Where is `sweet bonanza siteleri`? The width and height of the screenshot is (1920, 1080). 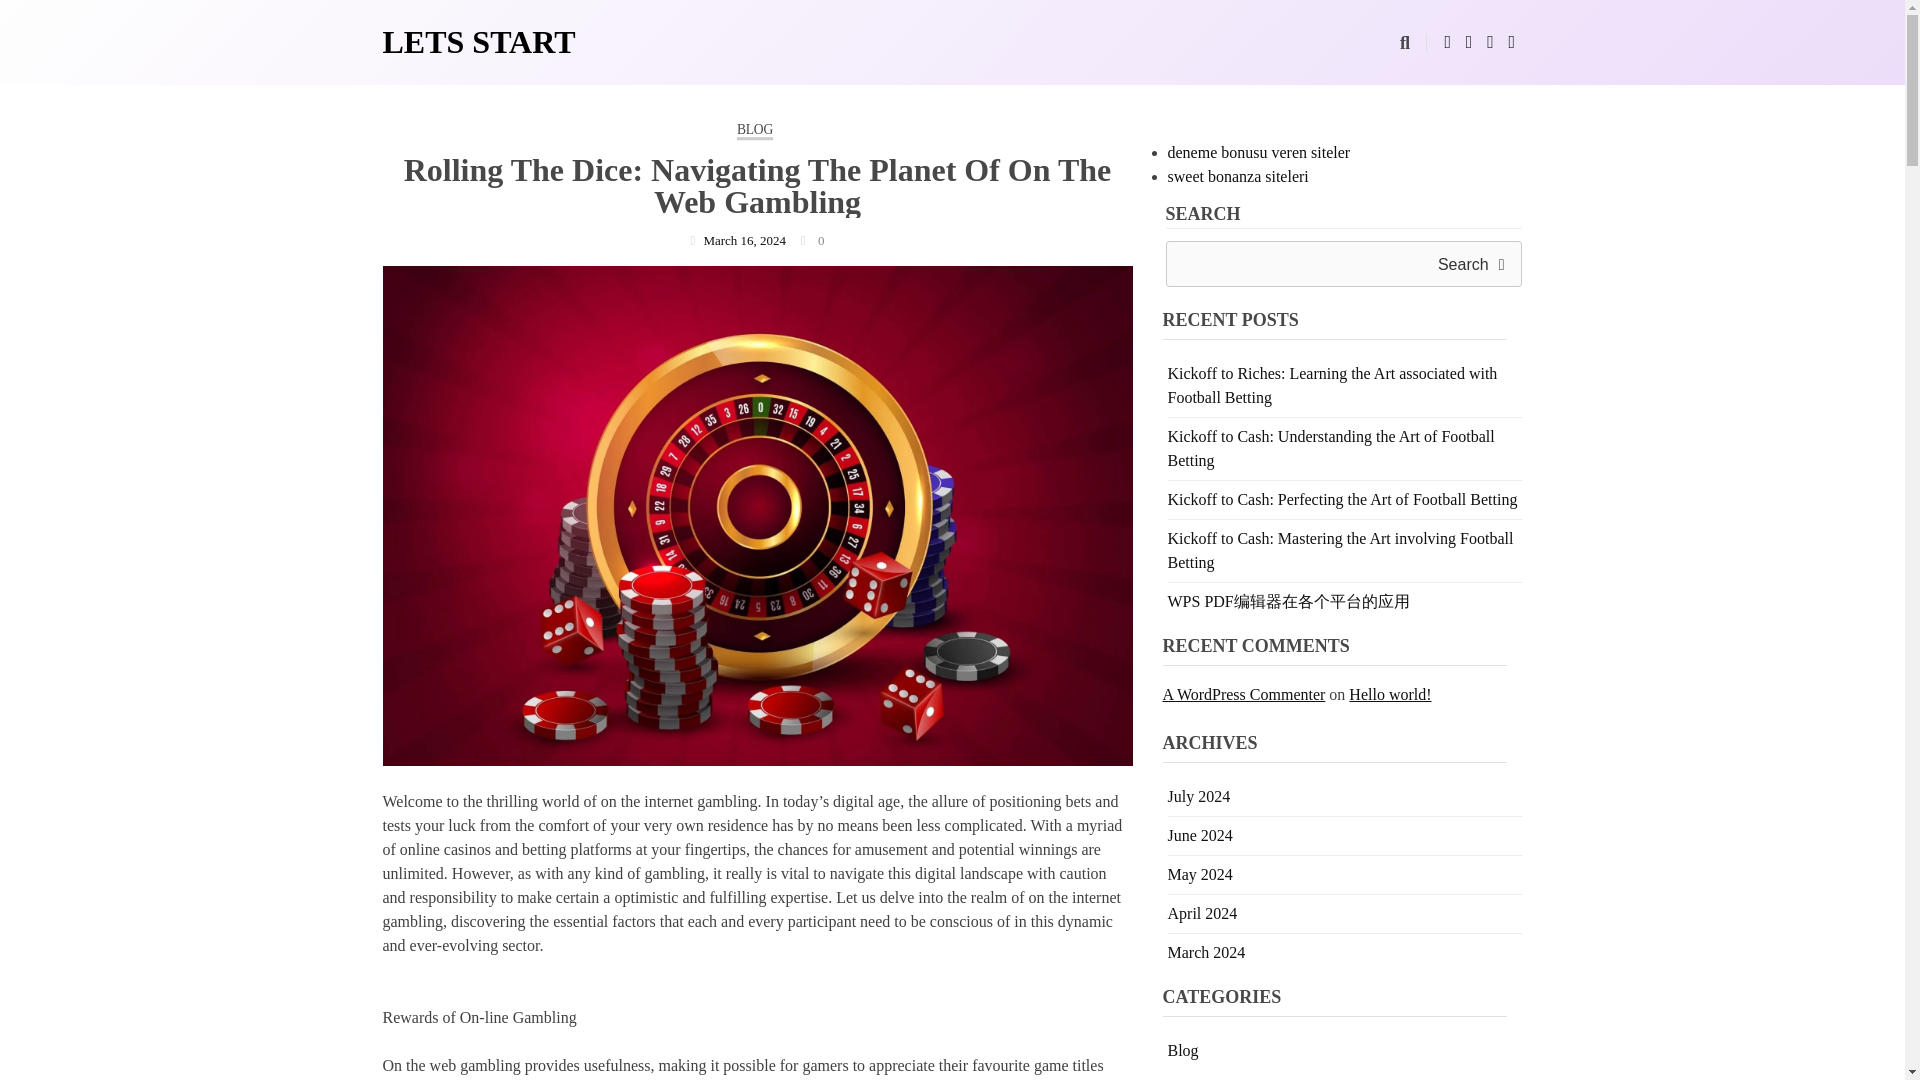 sweet bonanza siteleri is located at coordinates (1238, 176).